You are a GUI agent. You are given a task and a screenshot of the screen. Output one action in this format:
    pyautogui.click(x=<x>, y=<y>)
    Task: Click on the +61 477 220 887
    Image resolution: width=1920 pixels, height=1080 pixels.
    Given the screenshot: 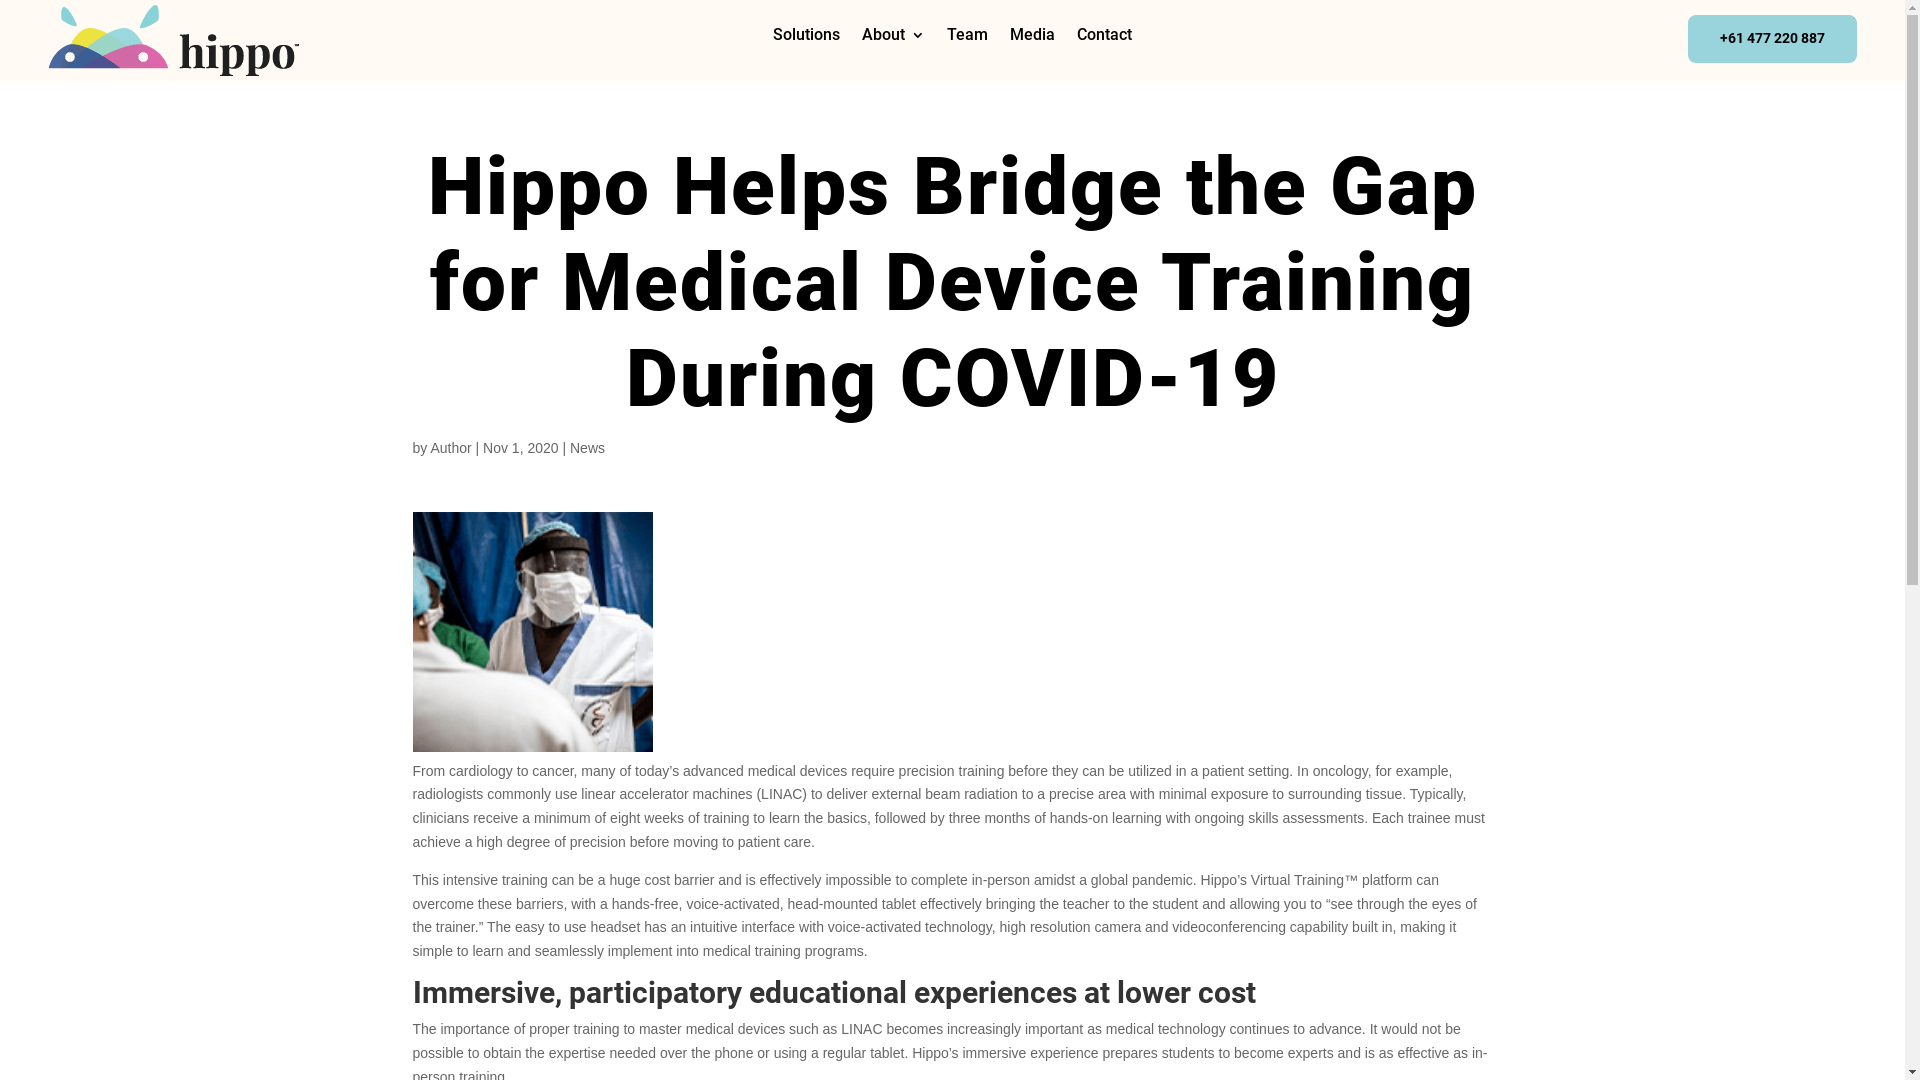 What is the action you would take?
    pyautogui.click(x=1772, y=39)
    